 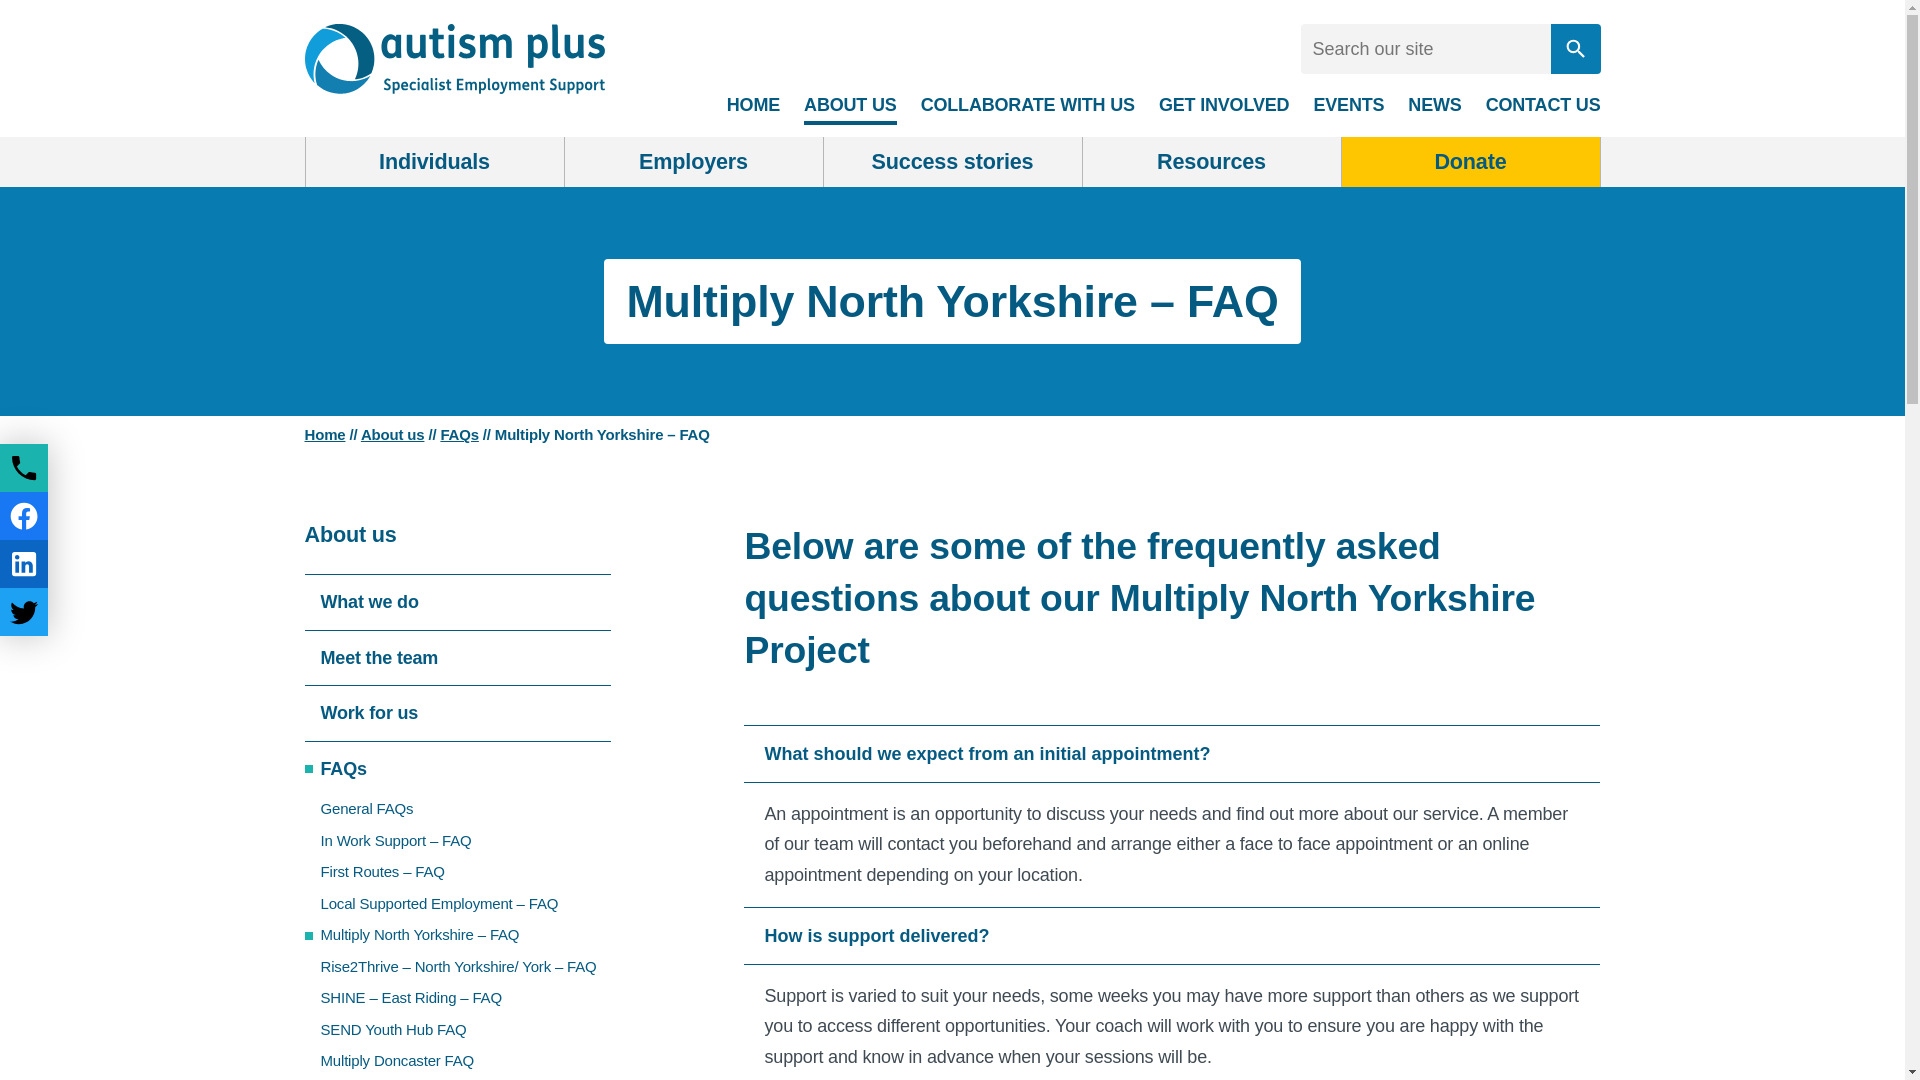 I want to click on GET INVOLVED, so click(x=1224, y=106).